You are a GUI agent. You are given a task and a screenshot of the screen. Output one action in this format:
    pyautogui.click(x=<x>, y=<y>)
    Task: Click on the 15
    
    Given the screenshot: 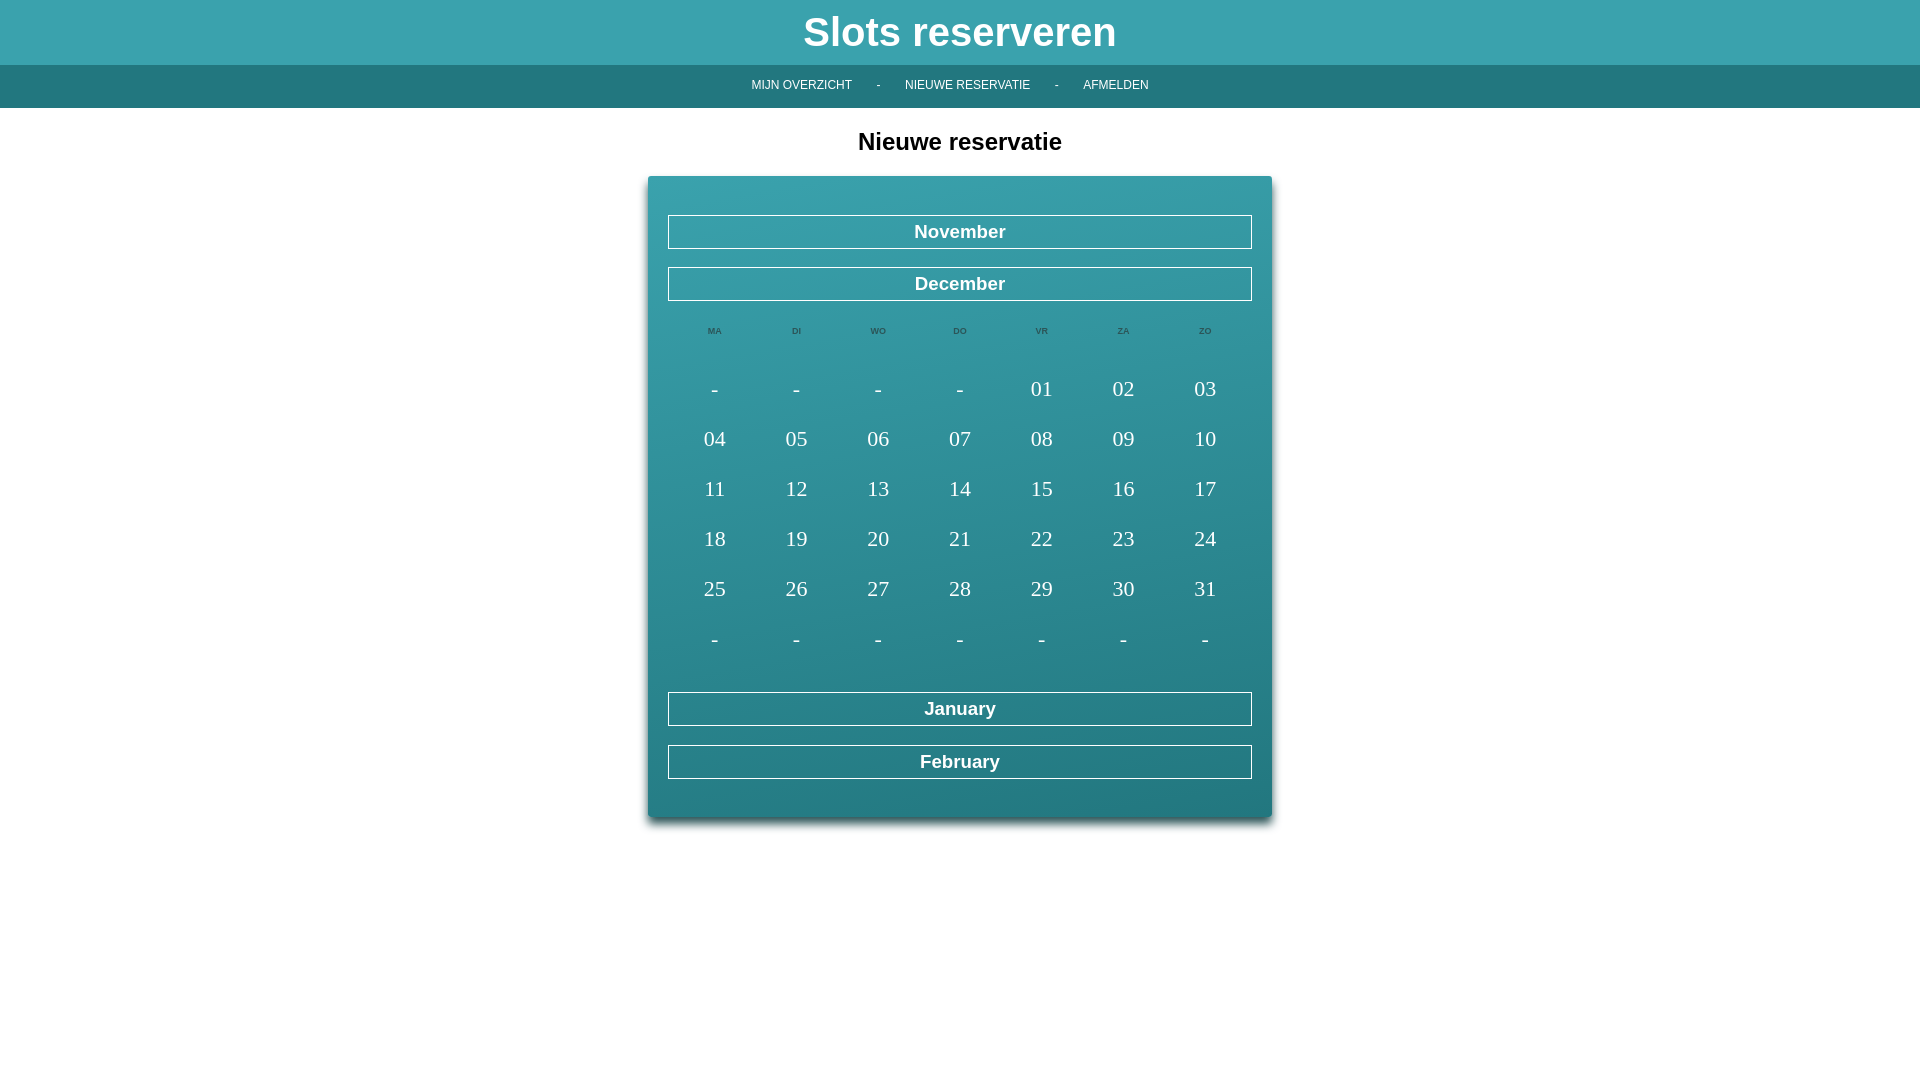 What is the action you would take?
    pyautogui.click(x=1042, y=490)
    